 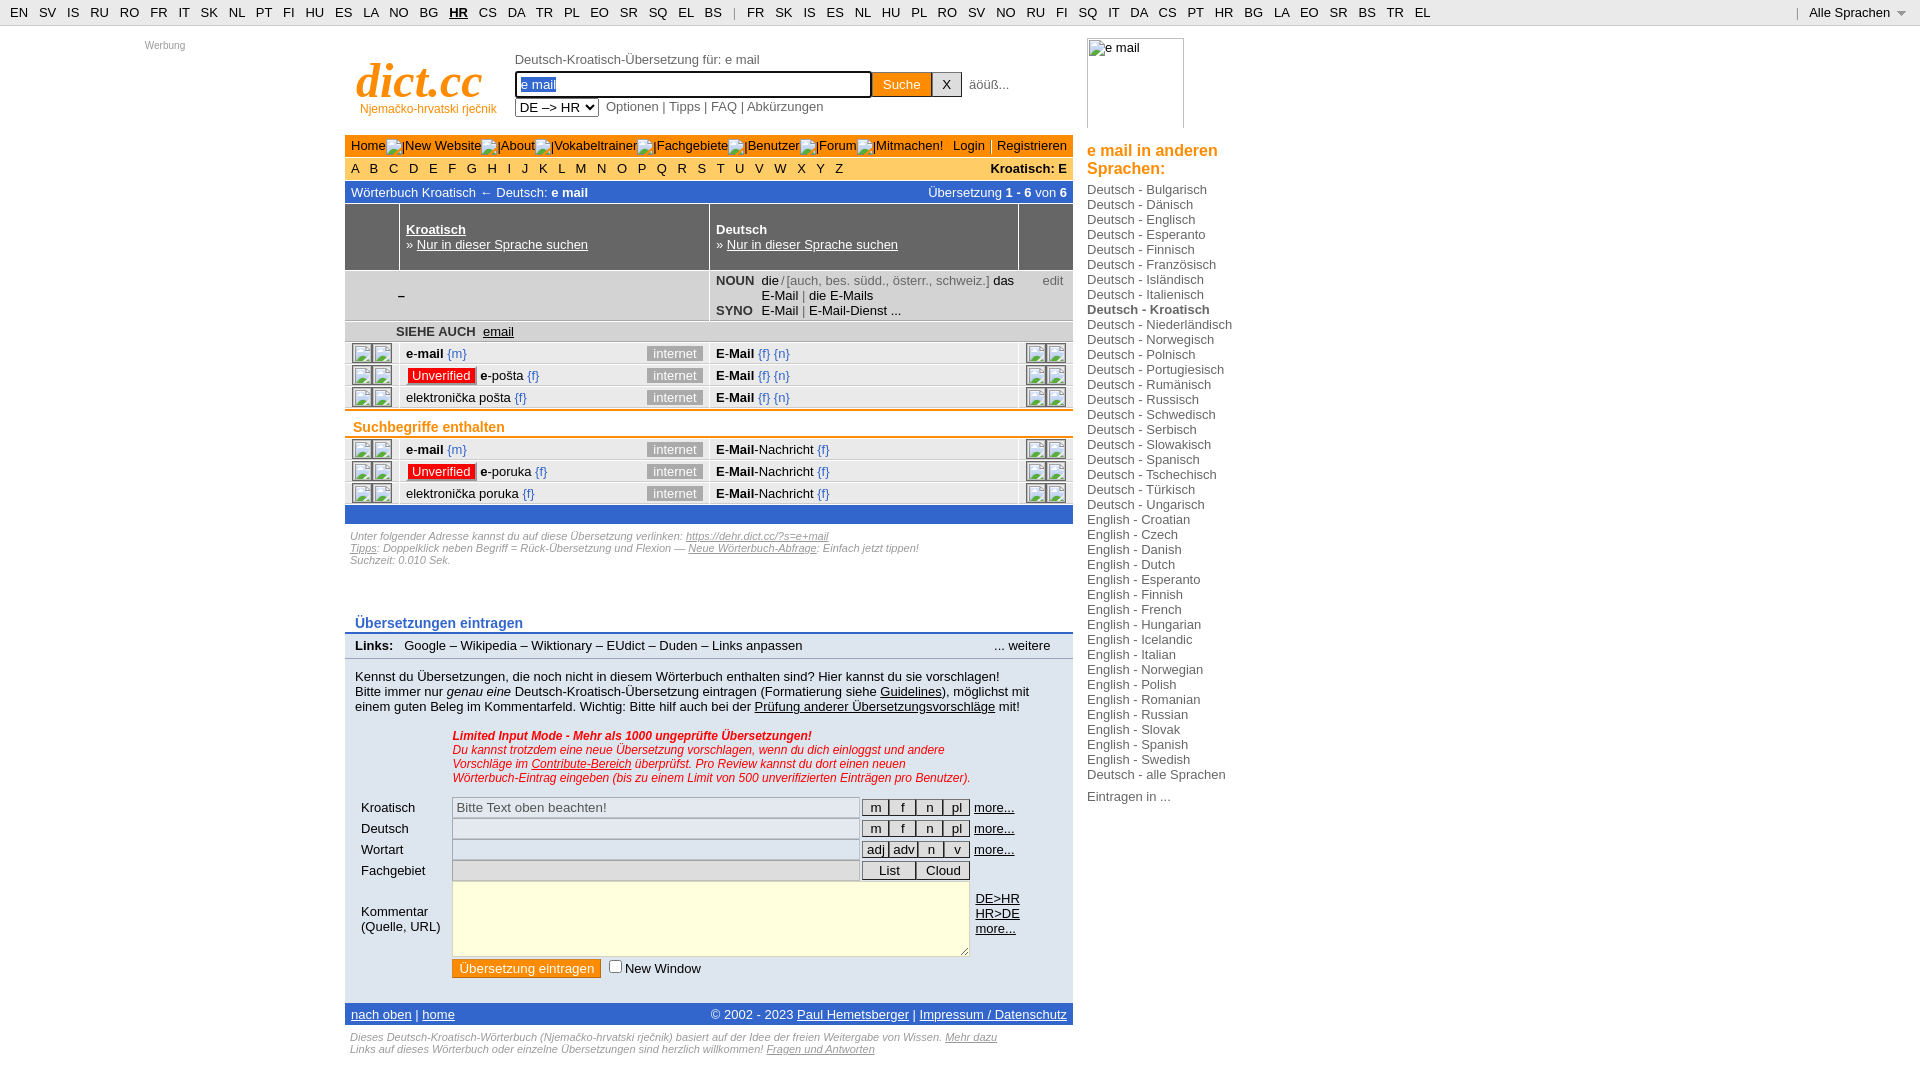 I want to click on pl, so click(x=956, y=808).